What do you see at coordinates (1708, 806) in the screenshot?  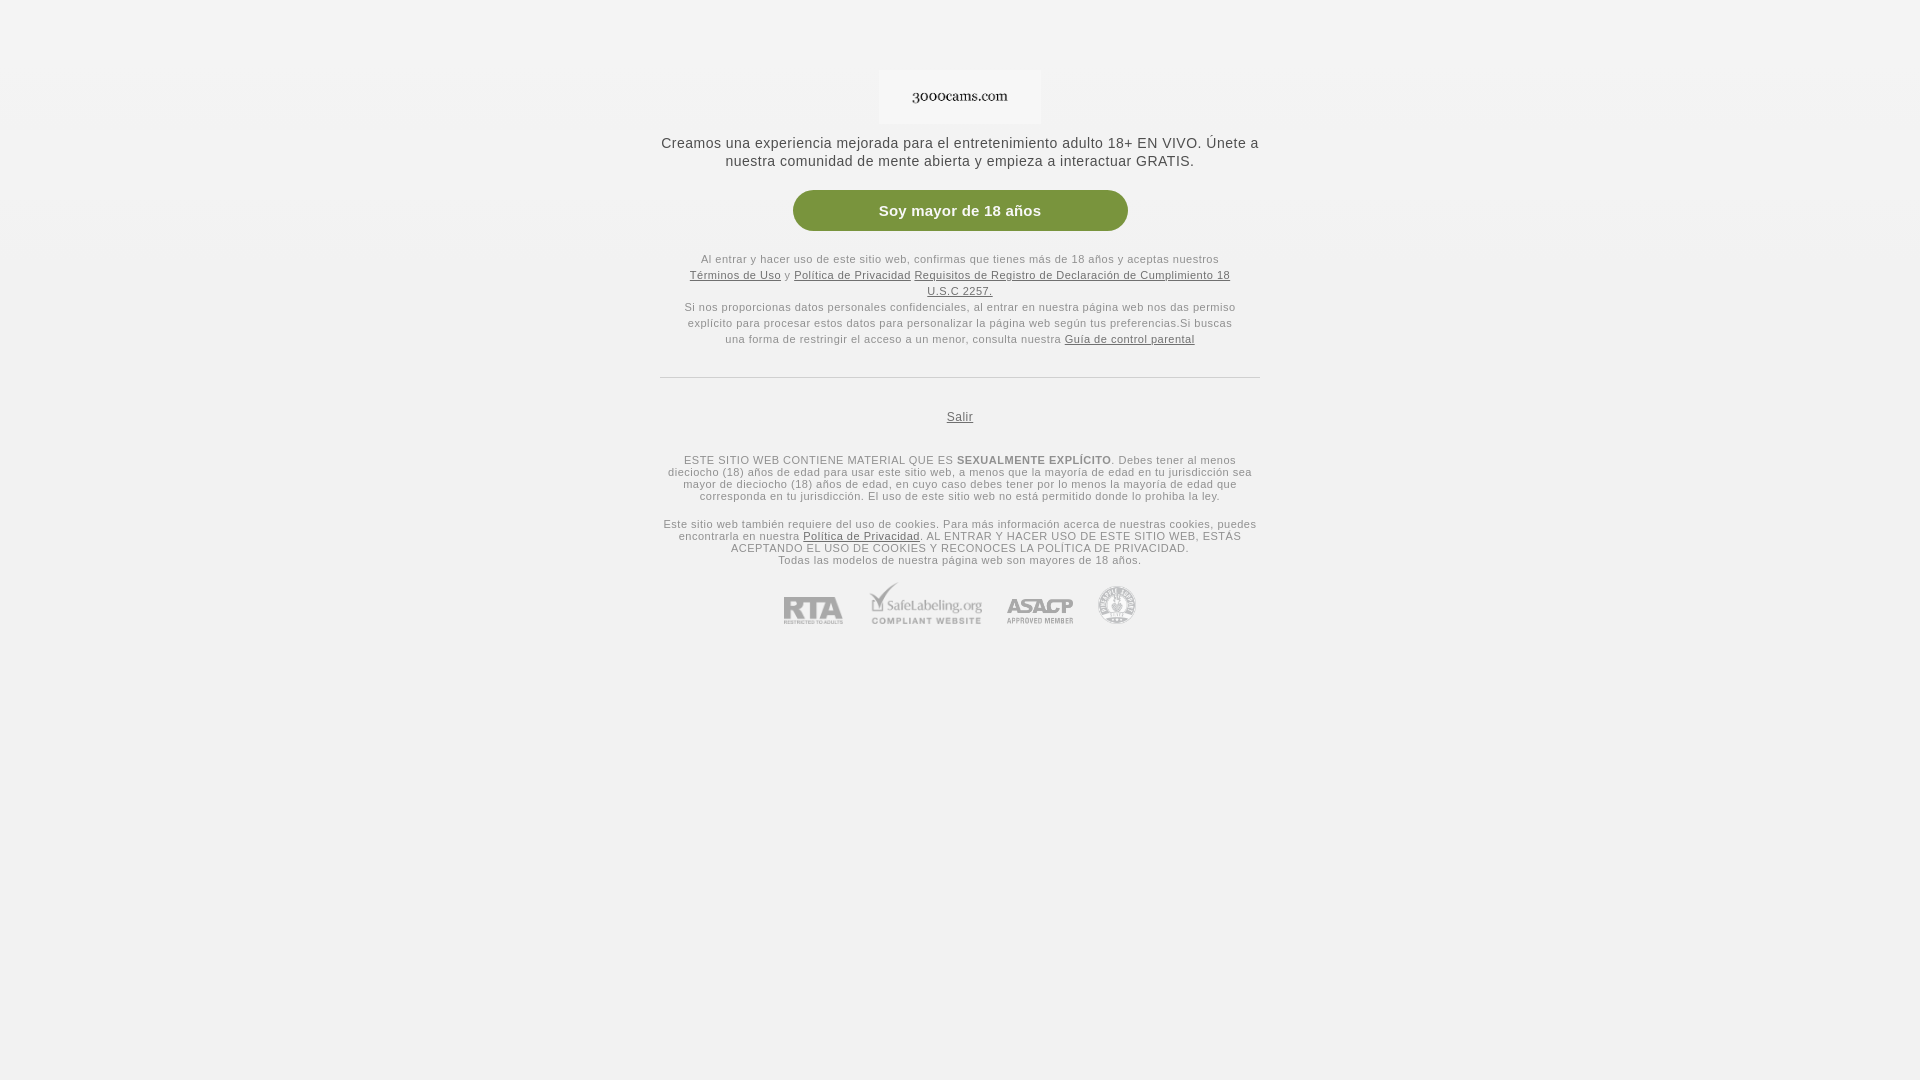 I see `Timin-Ah` at bounding box center [1708, 806].